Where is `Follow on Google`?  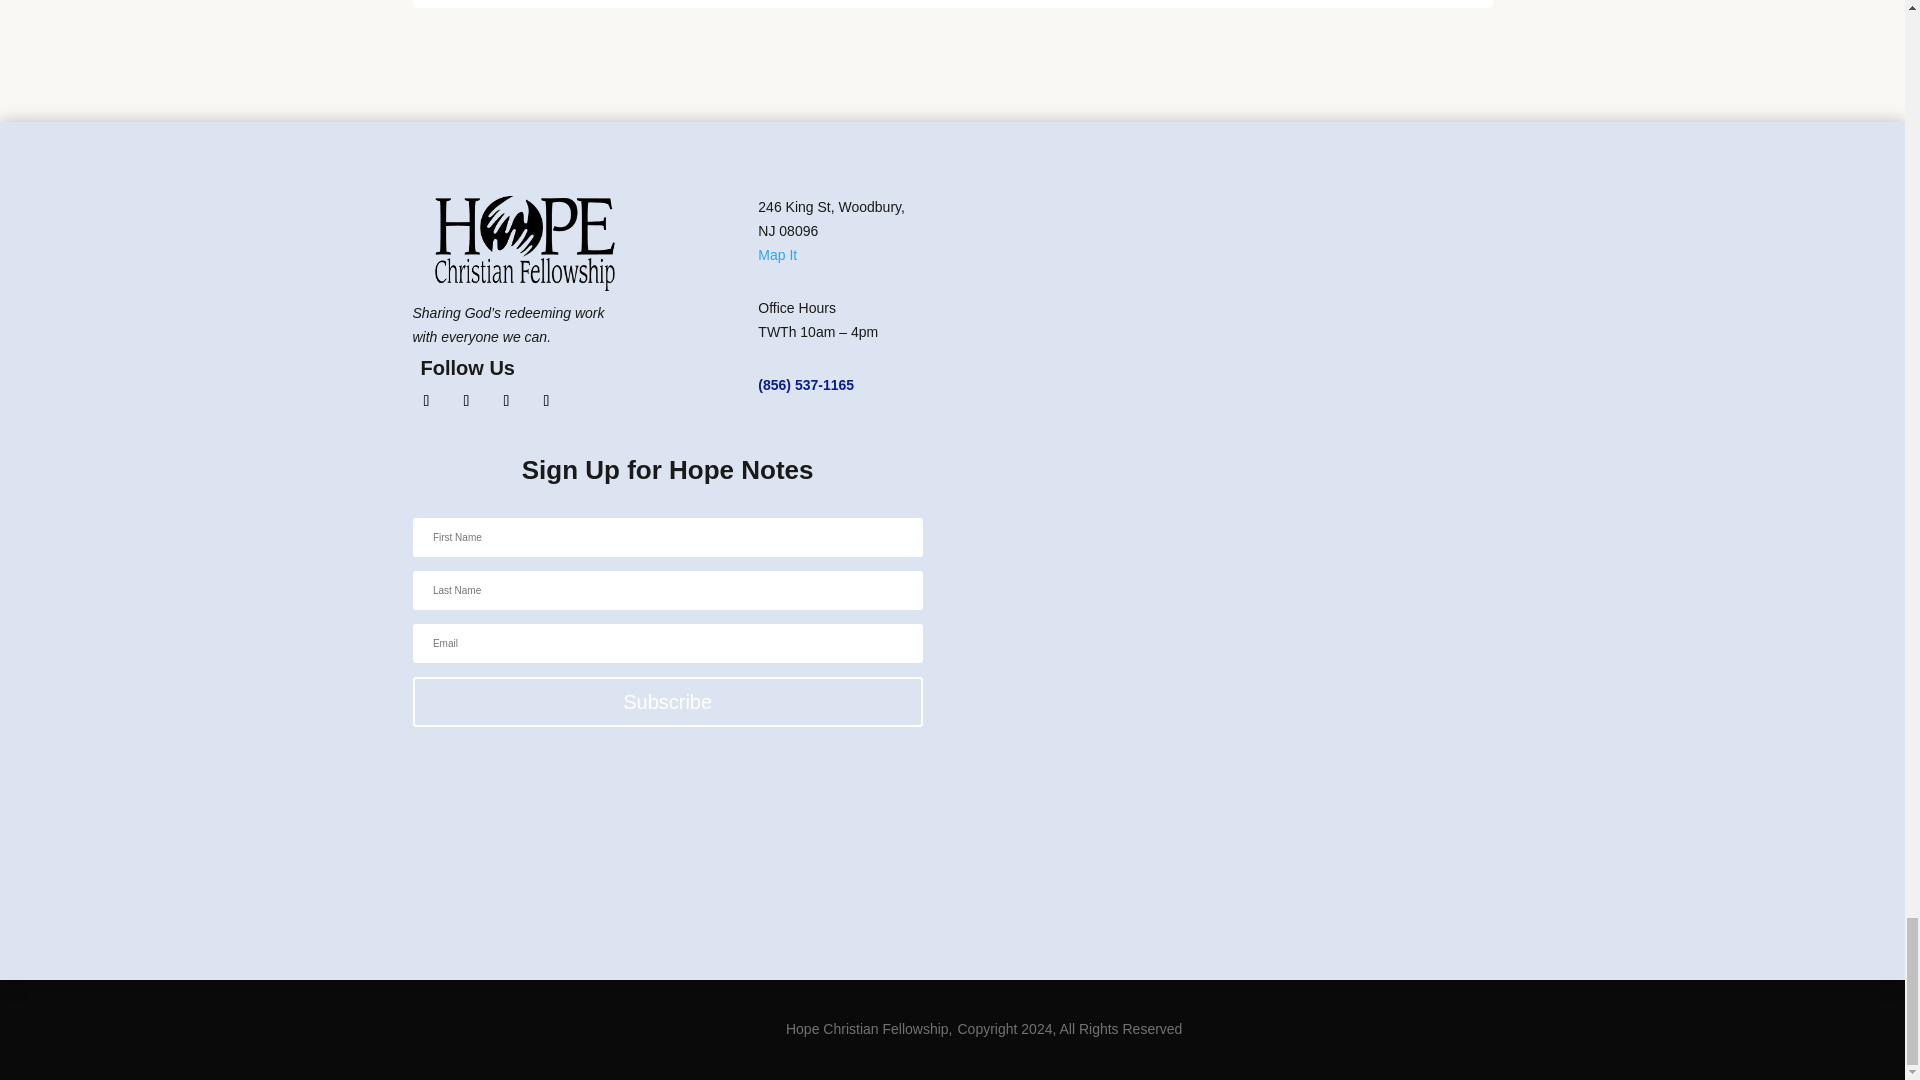
Follow on Google is located at coordinates (546, 400).